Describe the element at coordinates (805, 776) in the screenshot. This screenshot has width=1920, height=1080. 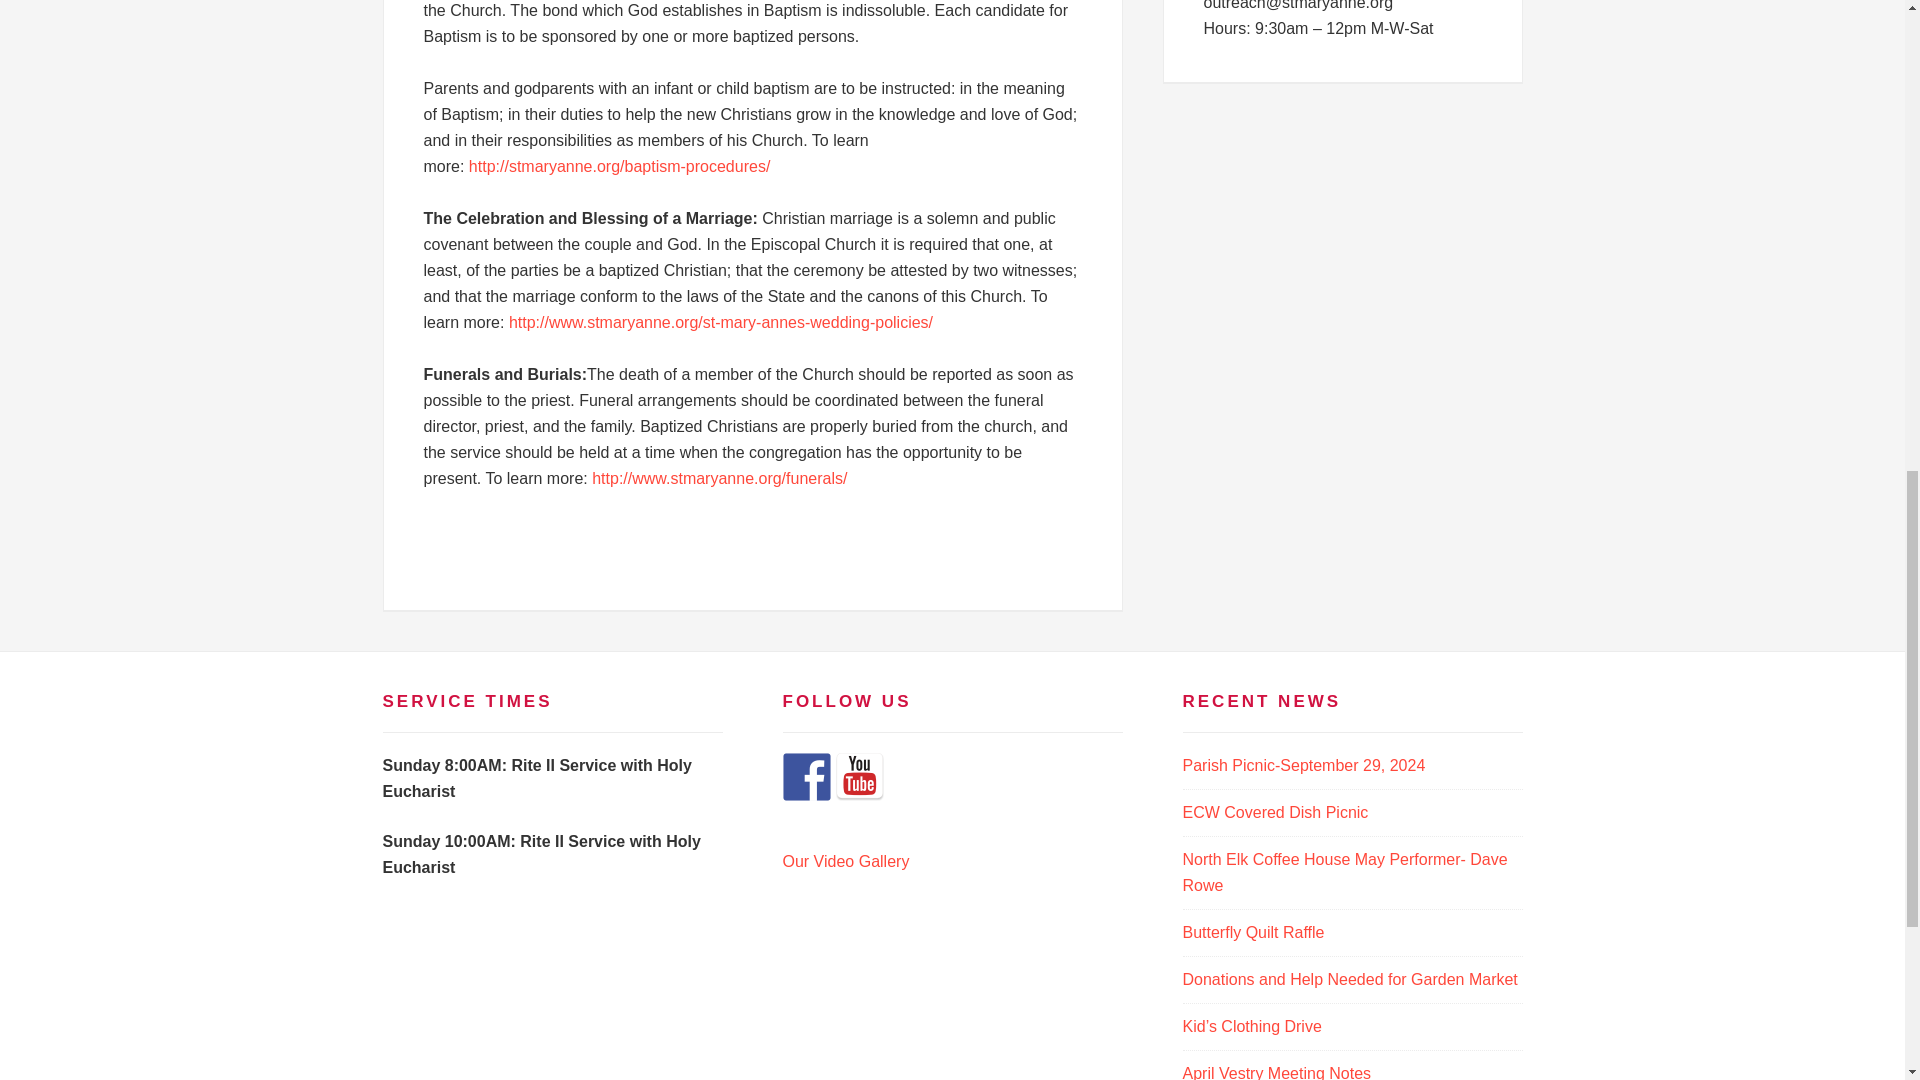
I see `Follow us on Facebook` at that location.